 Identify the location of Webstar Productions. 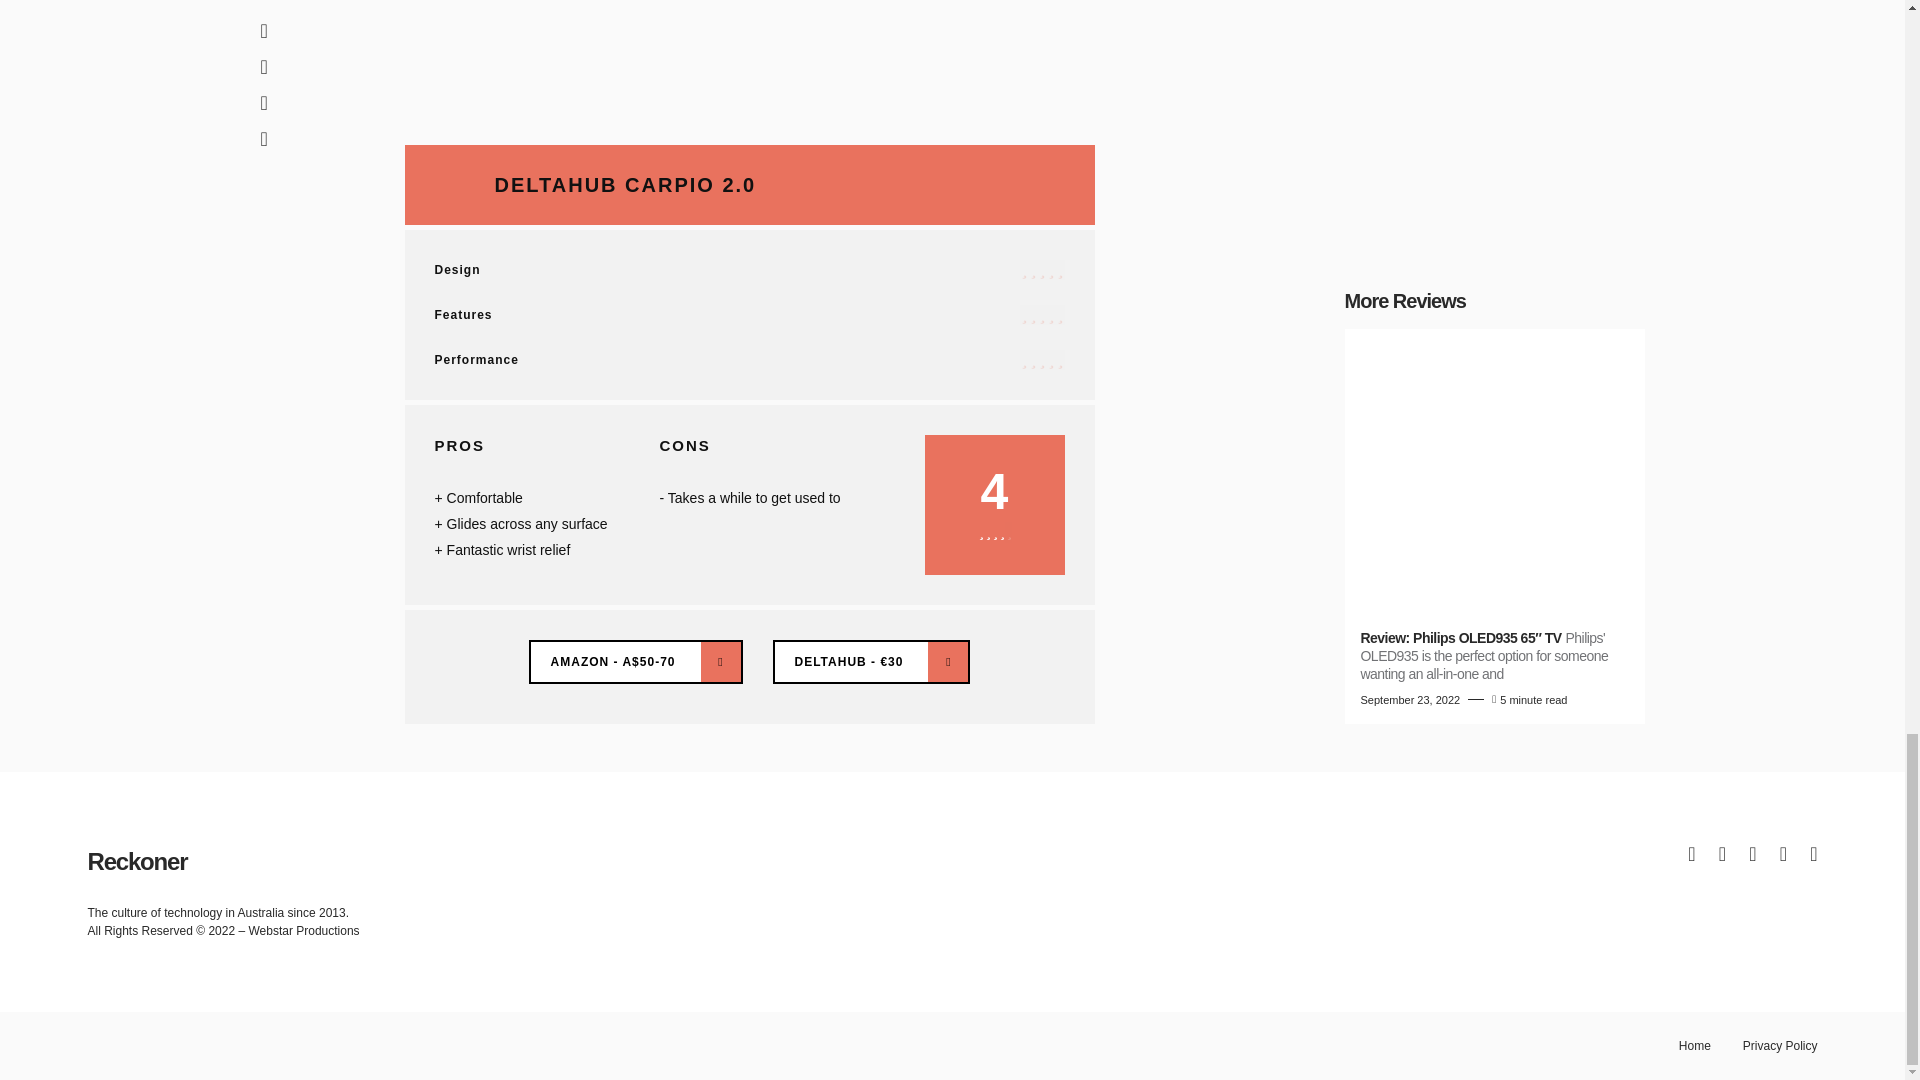
(303, 931).